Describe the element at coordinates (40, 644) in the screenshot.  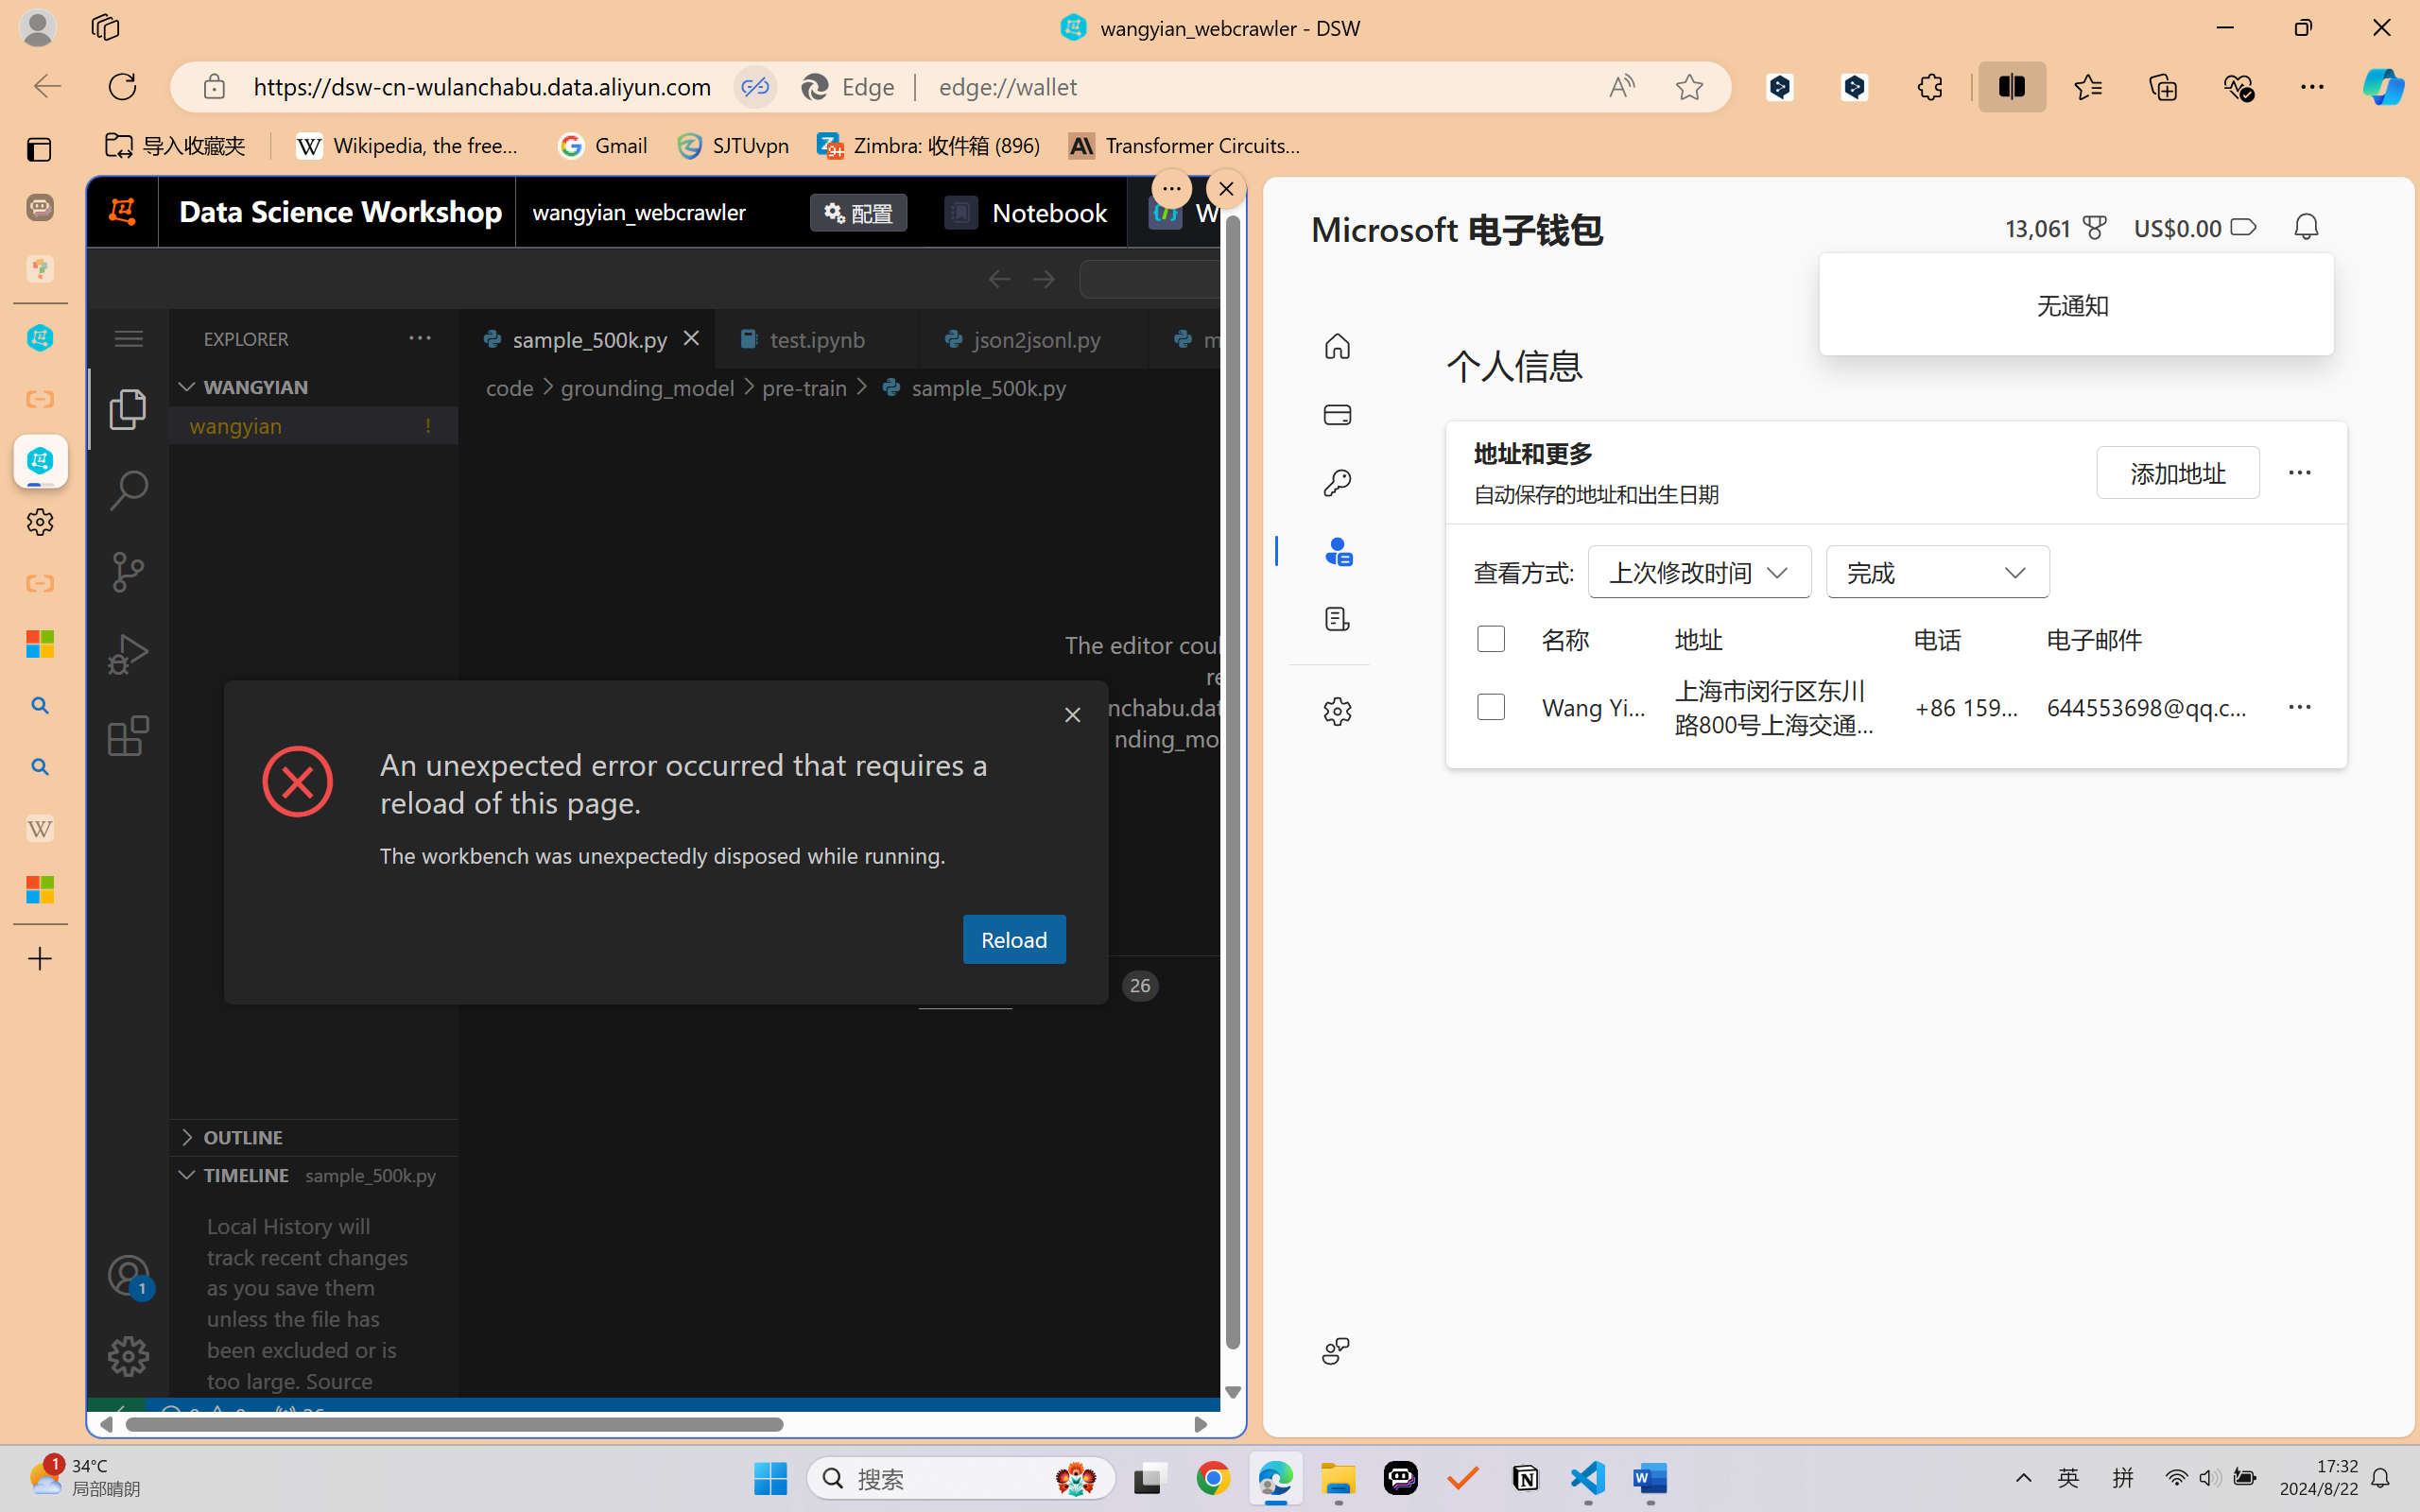
I see `Microsoft security help and learning` at that location.